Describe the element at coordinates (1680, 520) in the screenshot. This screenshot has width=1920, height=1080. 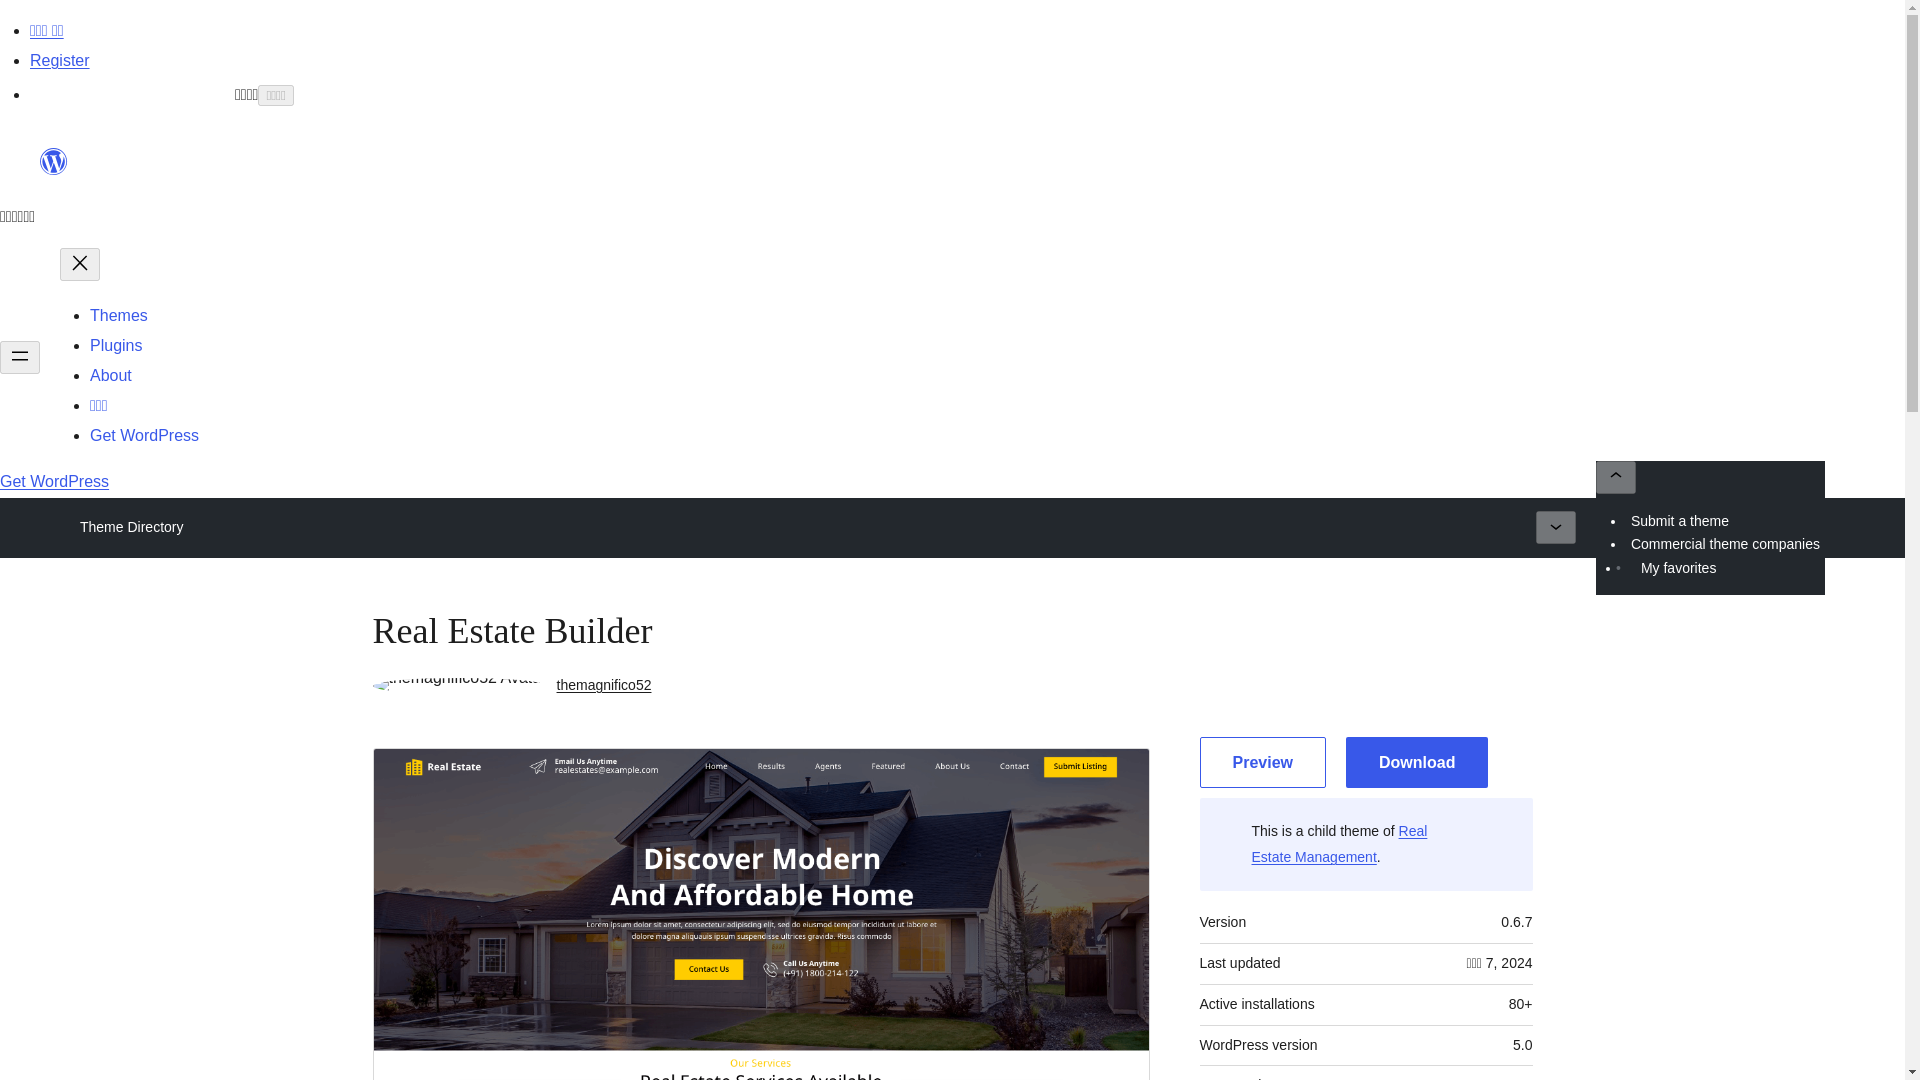
I see `Submit a theme` at that location.